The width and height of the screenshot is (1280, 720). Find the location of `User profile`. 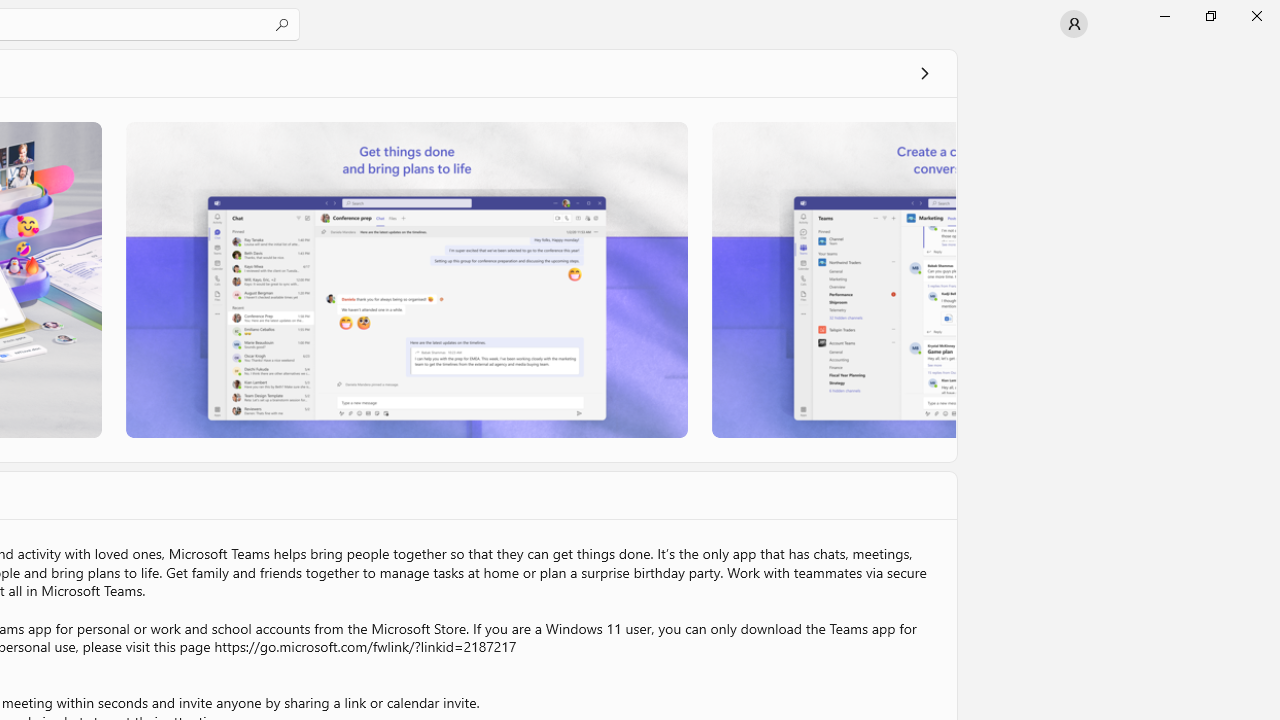

User profile is located at coordinates (1074, 24).